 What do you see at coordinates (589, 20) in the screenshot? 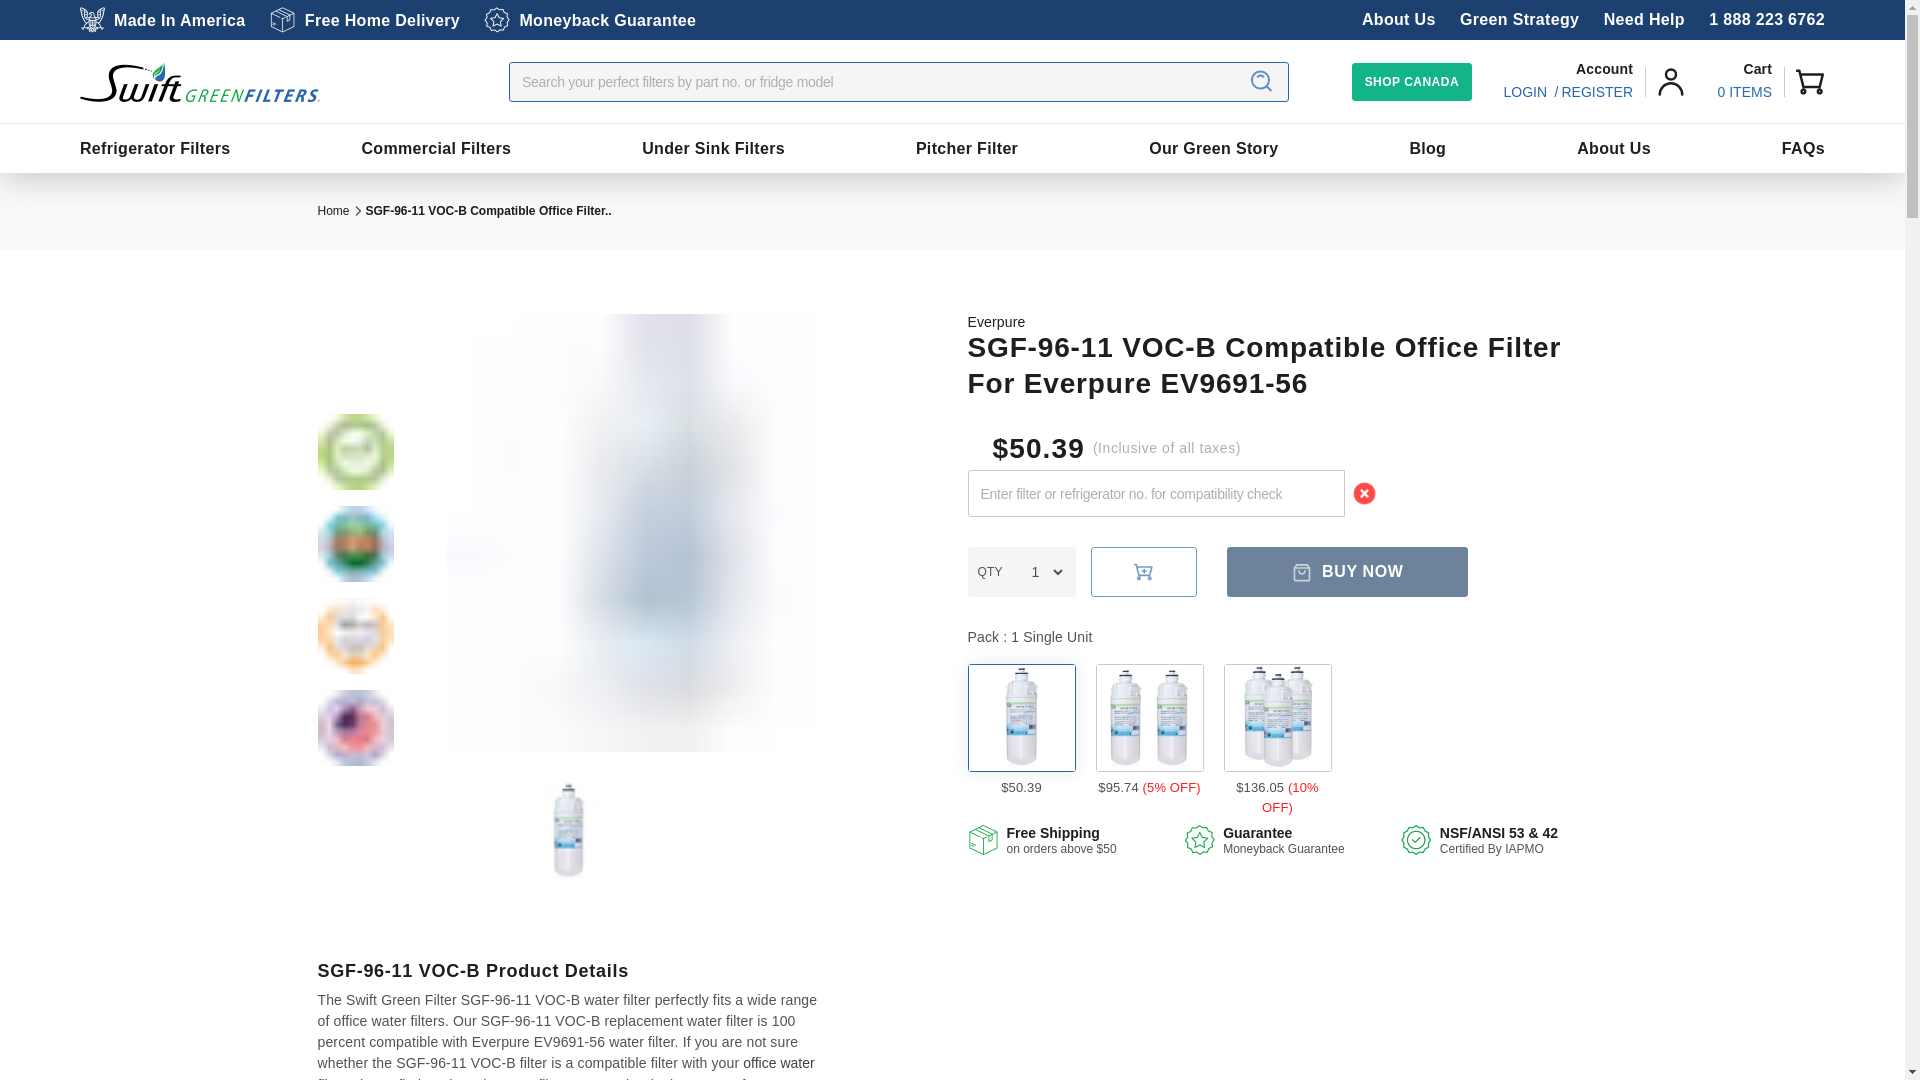
I see `Moneyback Guarantee` at bounding box center [589, 20].